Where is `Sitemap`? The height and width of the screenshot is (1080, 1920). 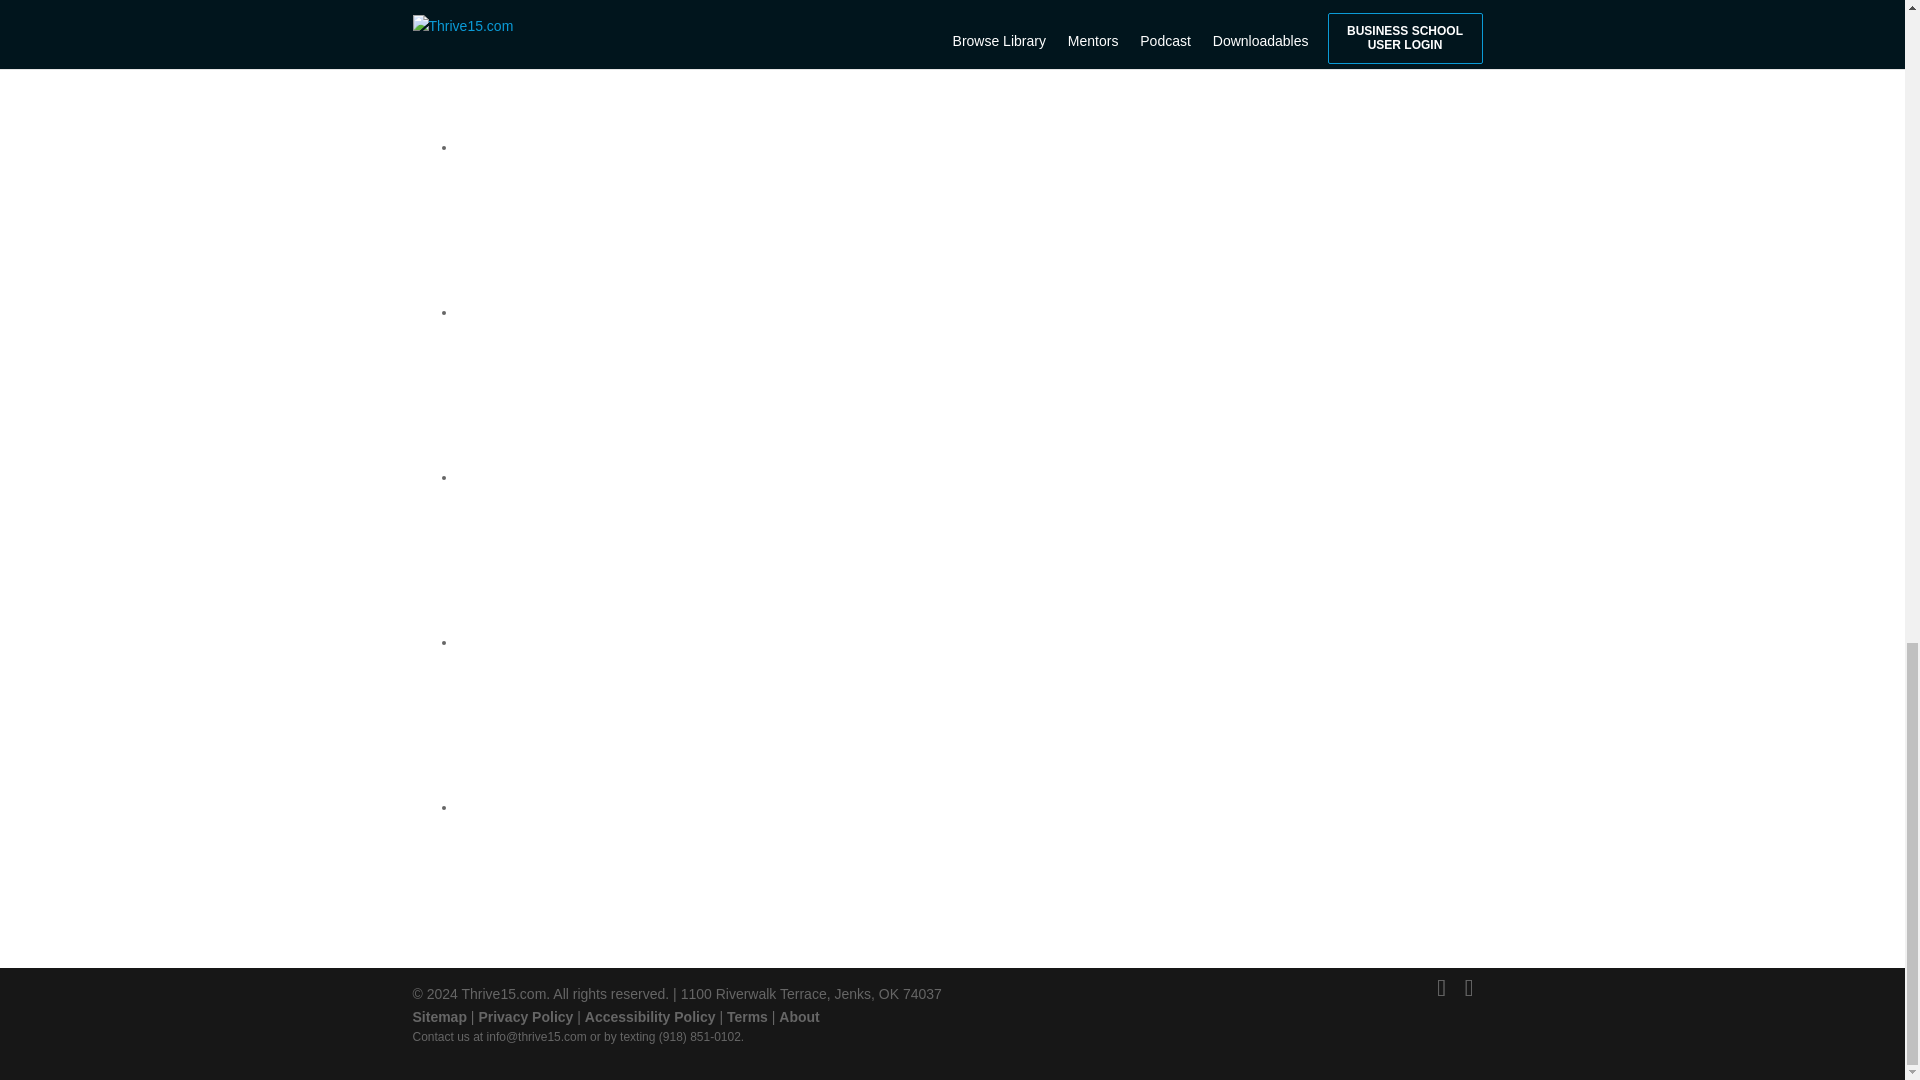
Sitemap is located at coordinates (439, 1016).